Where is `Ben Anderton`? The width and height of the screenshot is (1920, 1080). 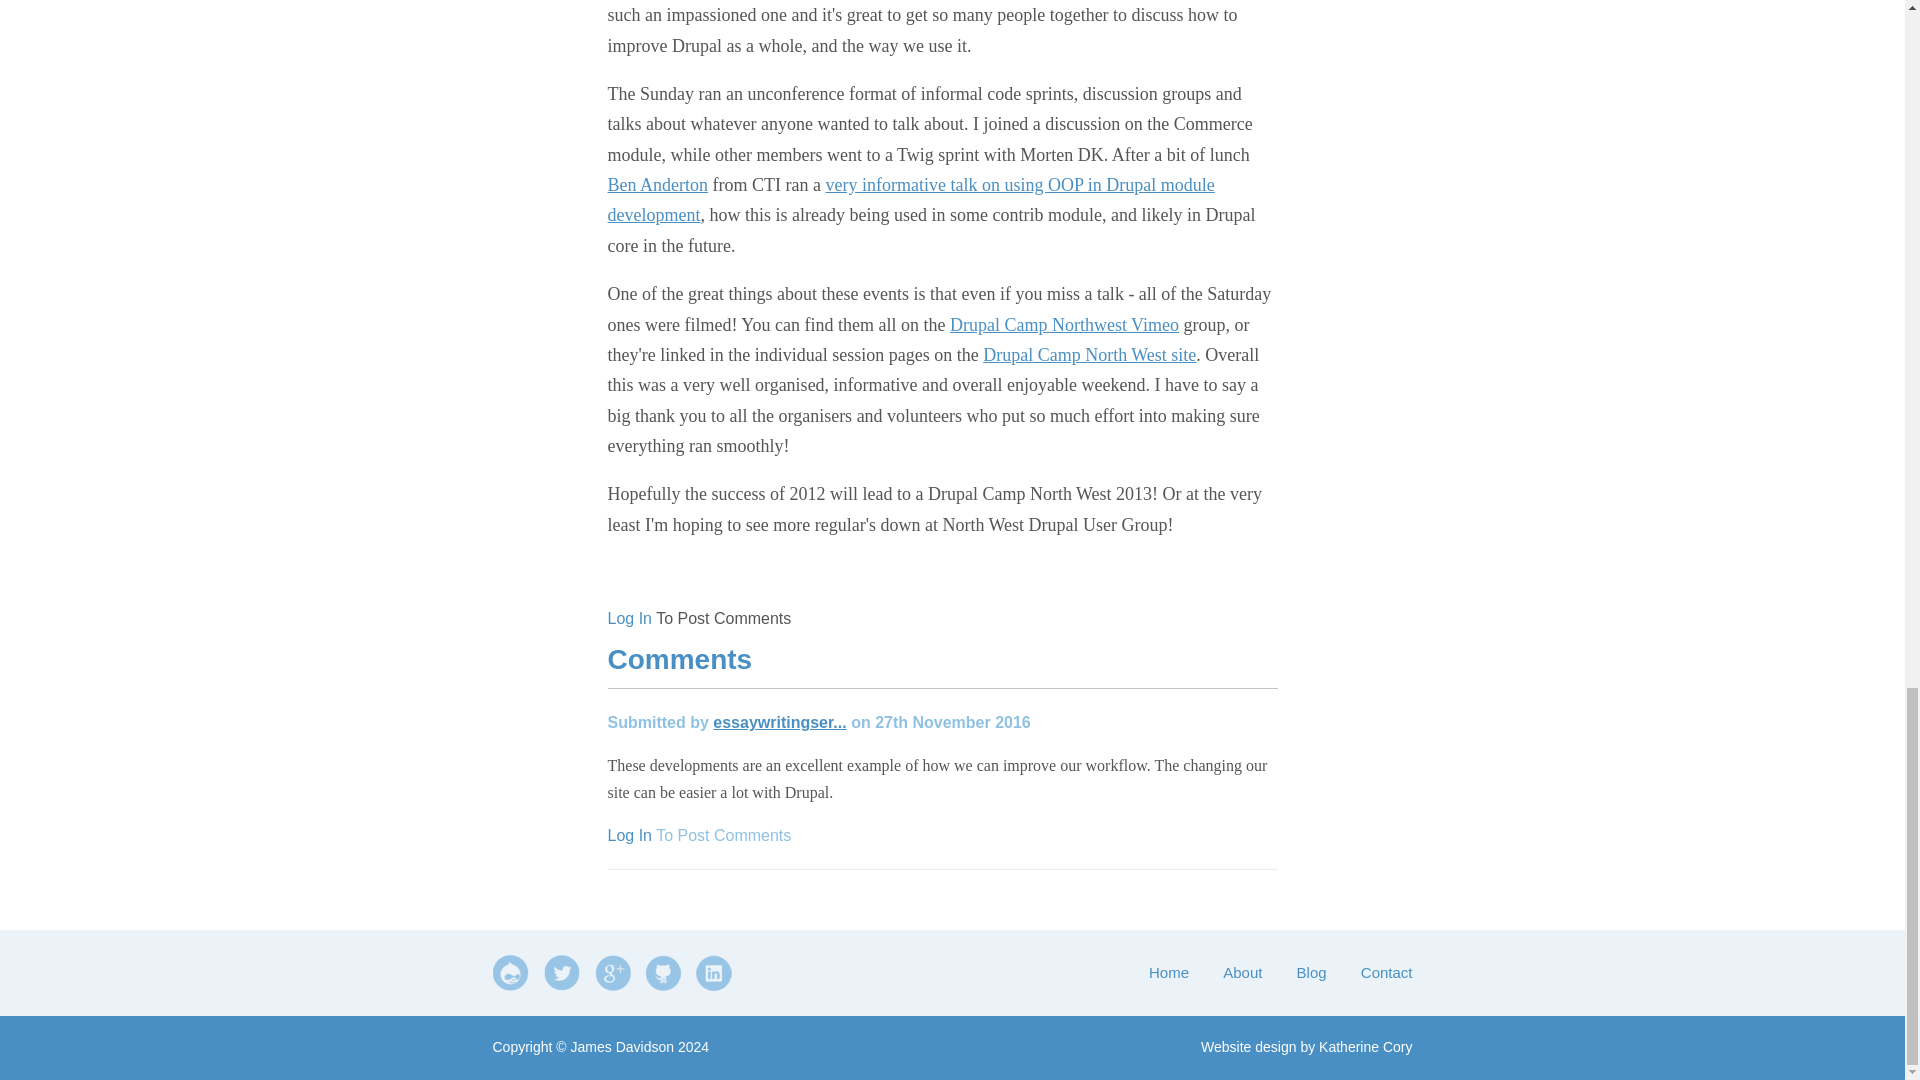 Ben Anderton is located at coordinates (658, 184).